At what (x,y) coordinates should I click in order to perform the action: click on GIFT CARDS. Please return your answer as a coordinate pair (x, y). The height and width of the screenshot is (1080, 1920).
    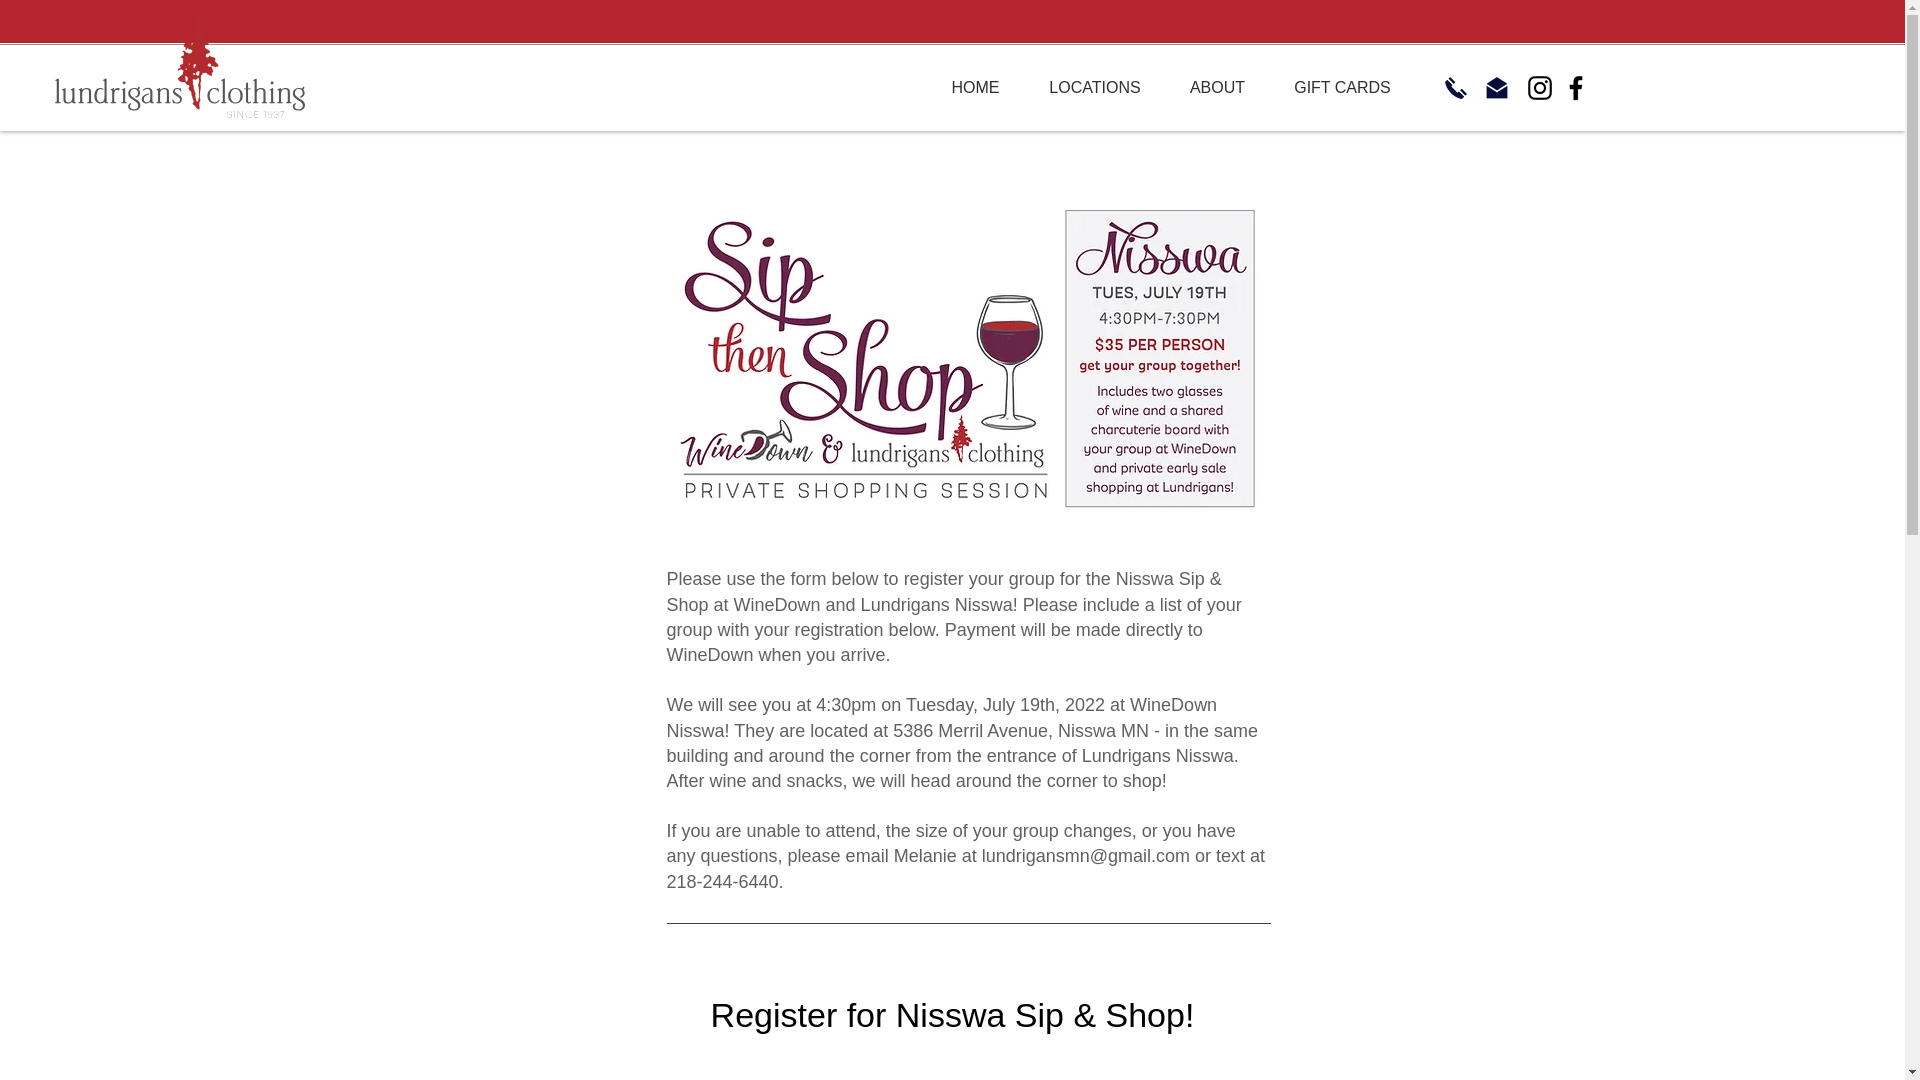
    Looking at the image, I should click on (1342, 88).